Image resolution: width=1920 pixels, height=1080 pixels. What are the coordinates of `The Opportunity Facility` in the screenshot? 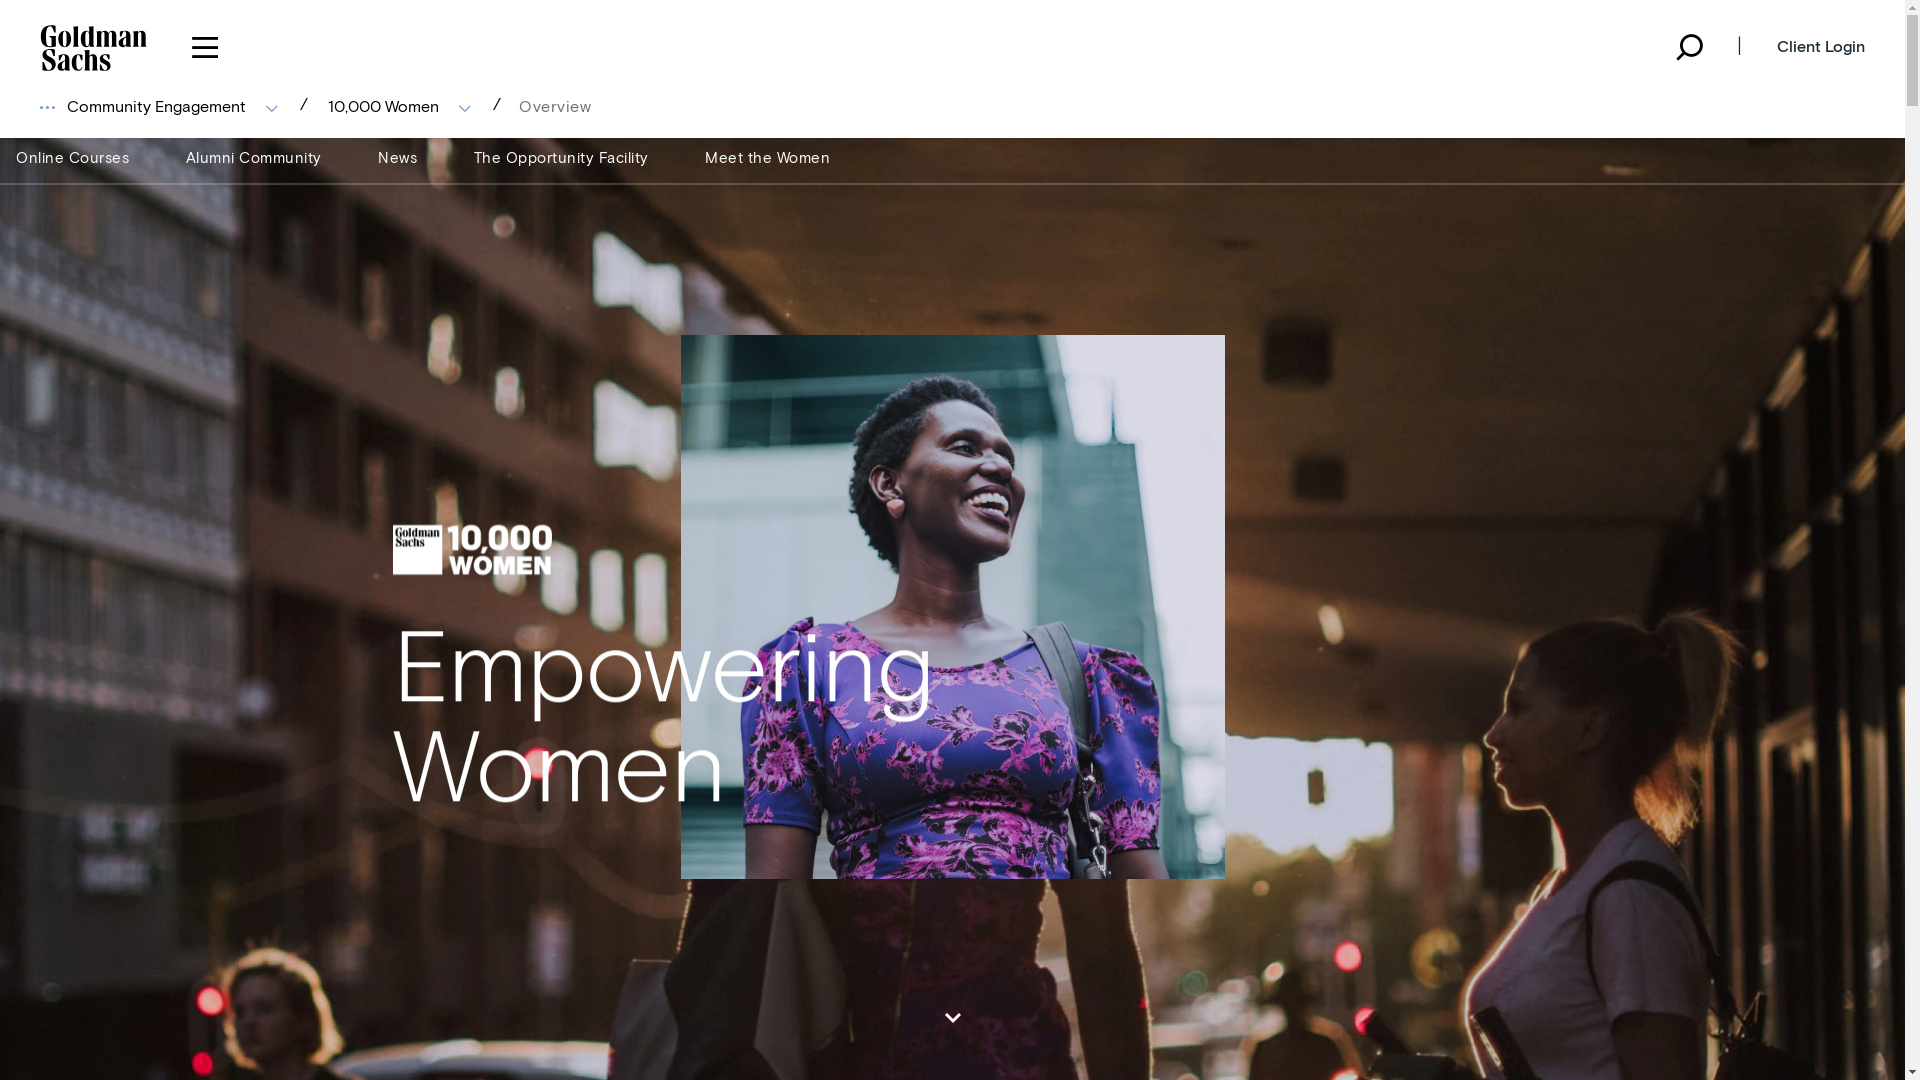 It's located at (562, 158).